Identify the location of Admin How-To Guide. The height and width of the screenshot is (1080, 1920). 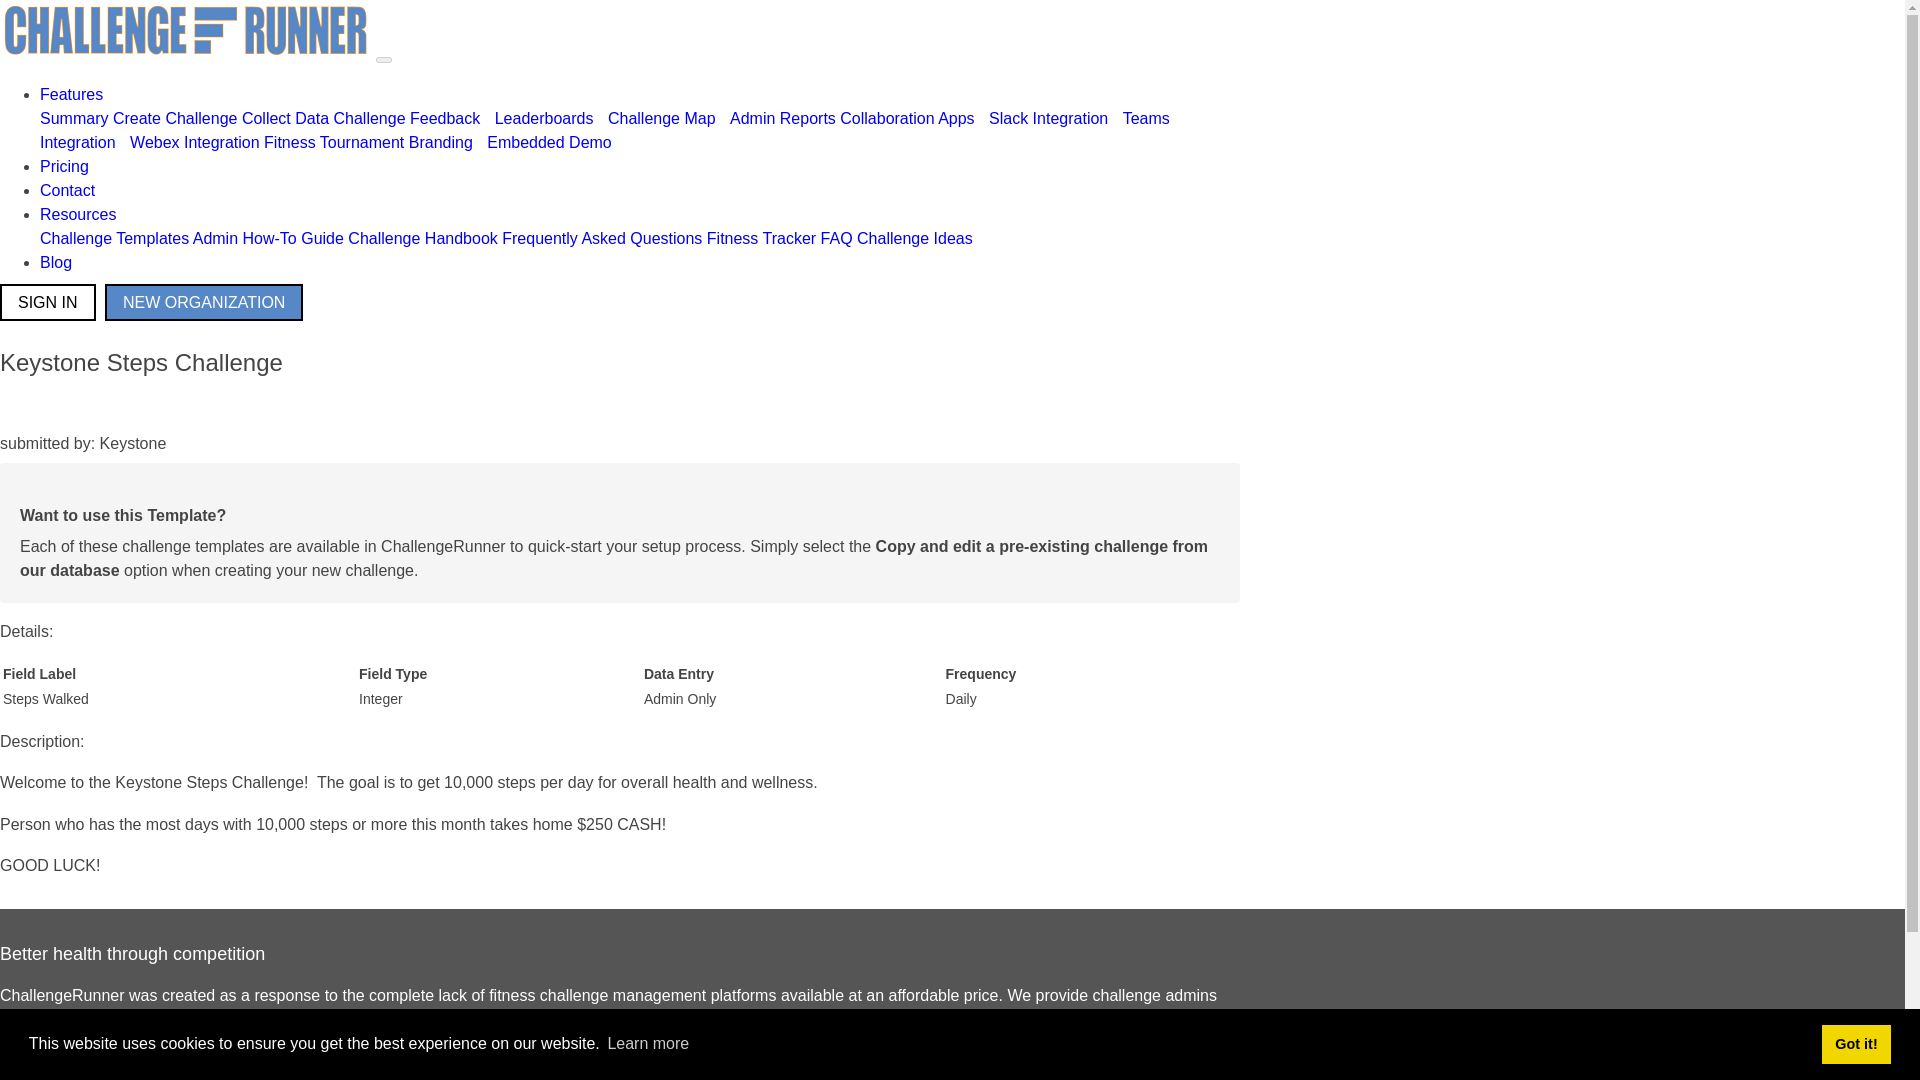
(268, 238).